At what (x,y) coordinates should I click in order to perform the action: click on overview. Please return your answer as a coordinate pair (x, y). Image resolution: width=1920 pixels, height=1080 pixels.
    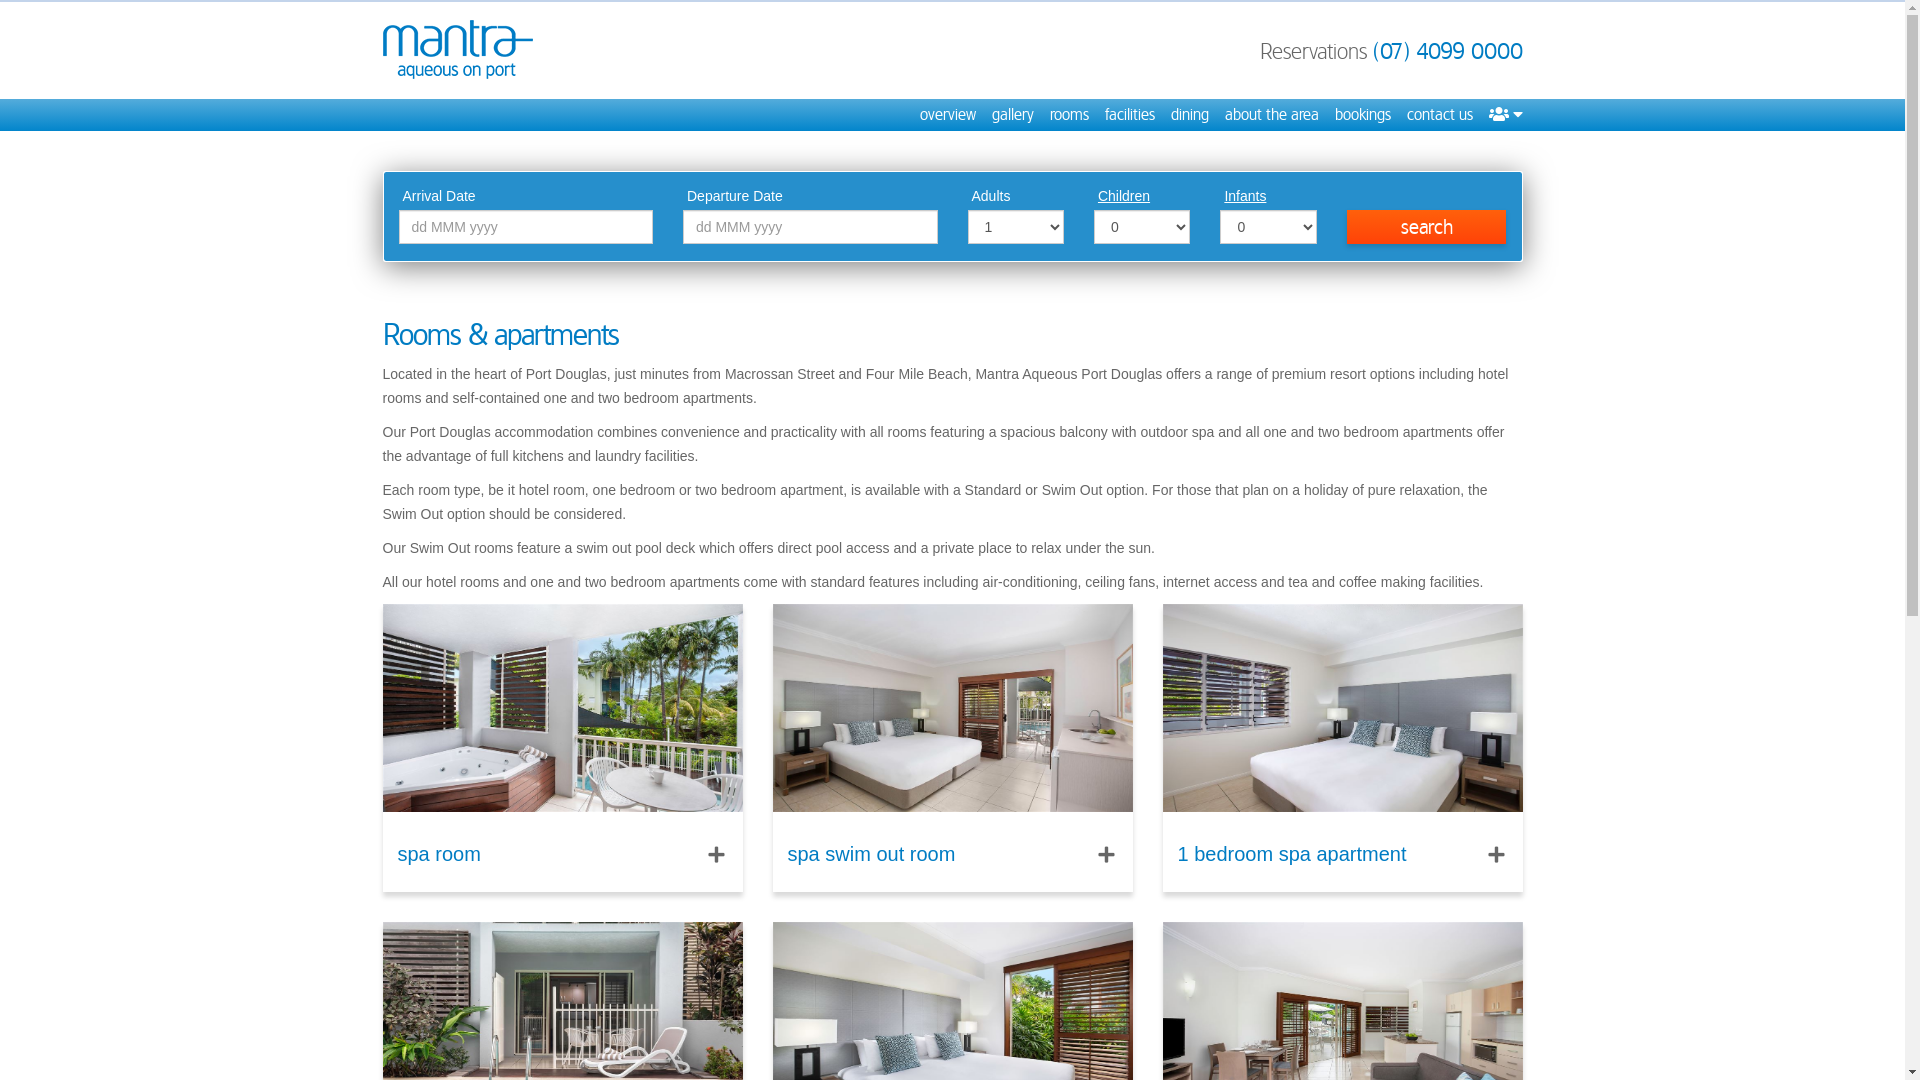
    Looking at the image, I should click on (948, 115).